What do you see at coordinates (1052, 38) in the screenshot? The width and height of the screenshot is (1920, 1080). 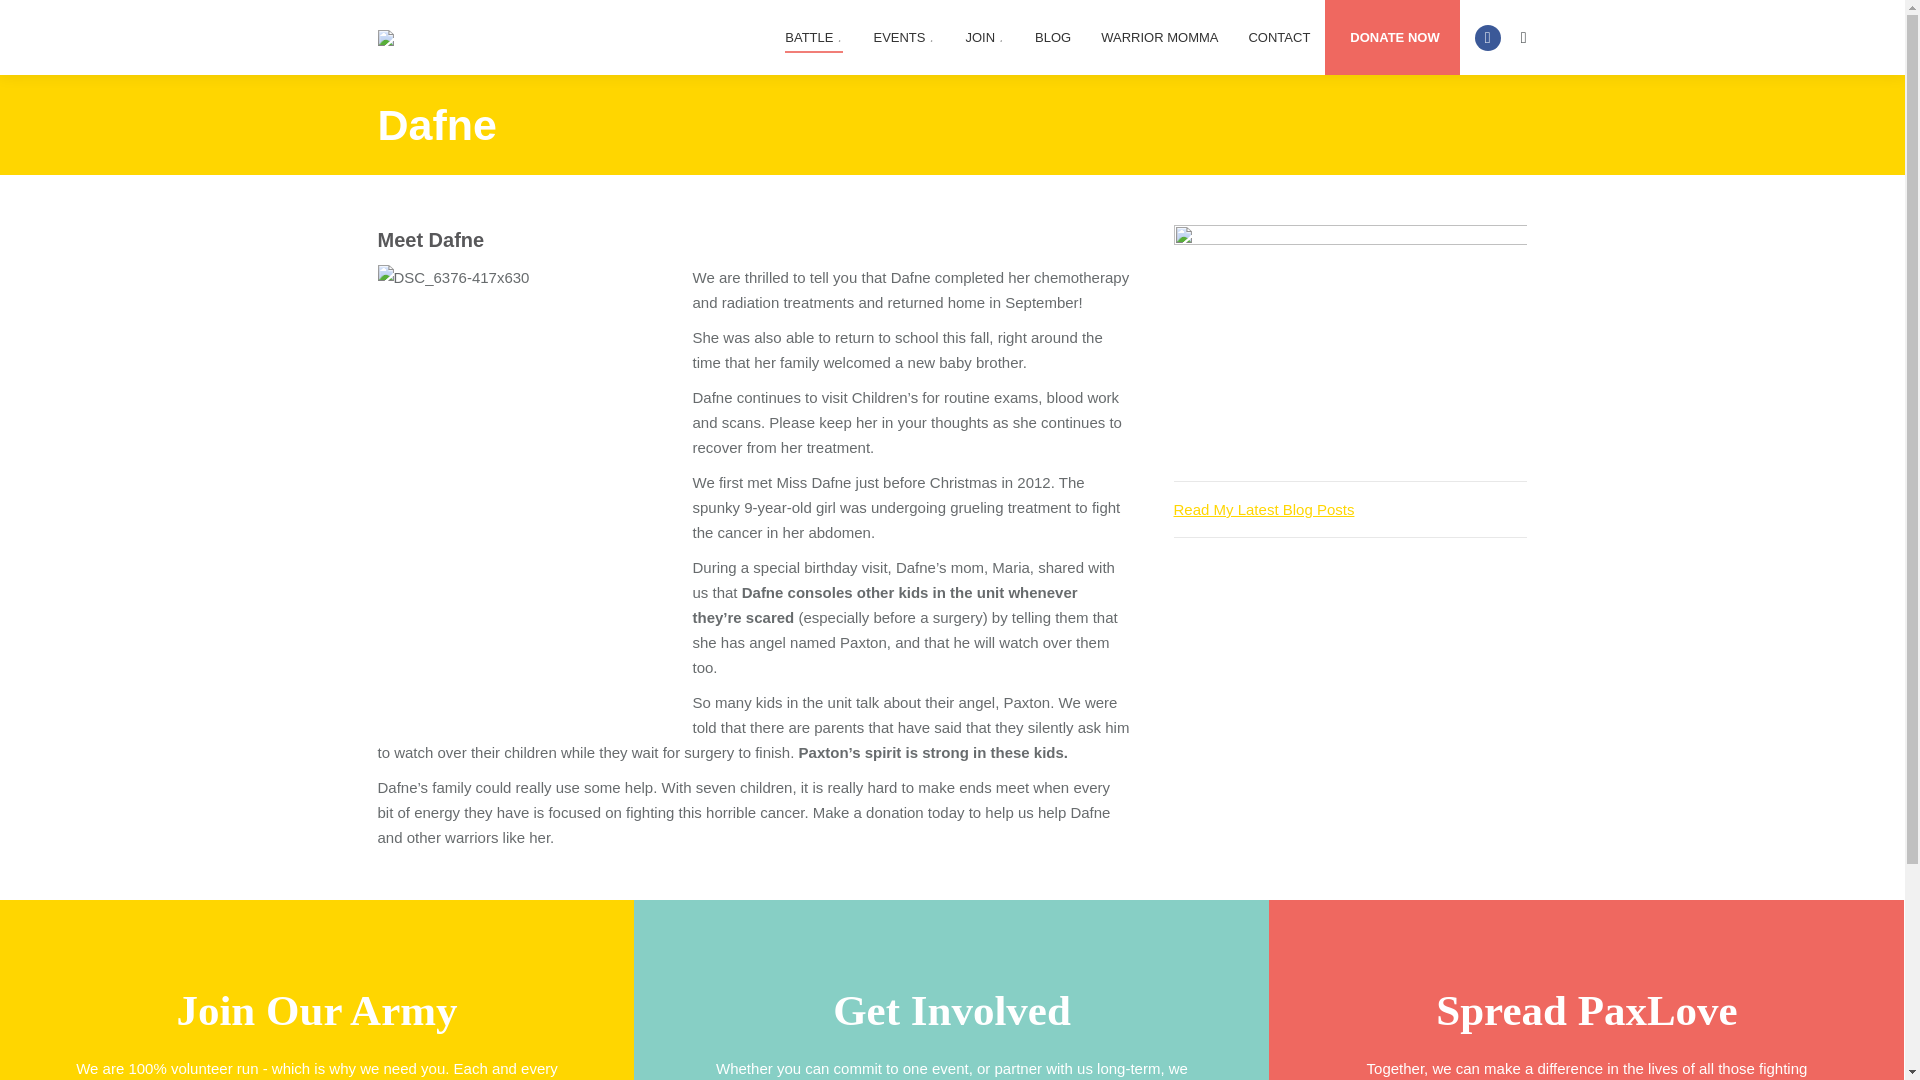 I see `BLOG` at bounding box center [1052, 38].